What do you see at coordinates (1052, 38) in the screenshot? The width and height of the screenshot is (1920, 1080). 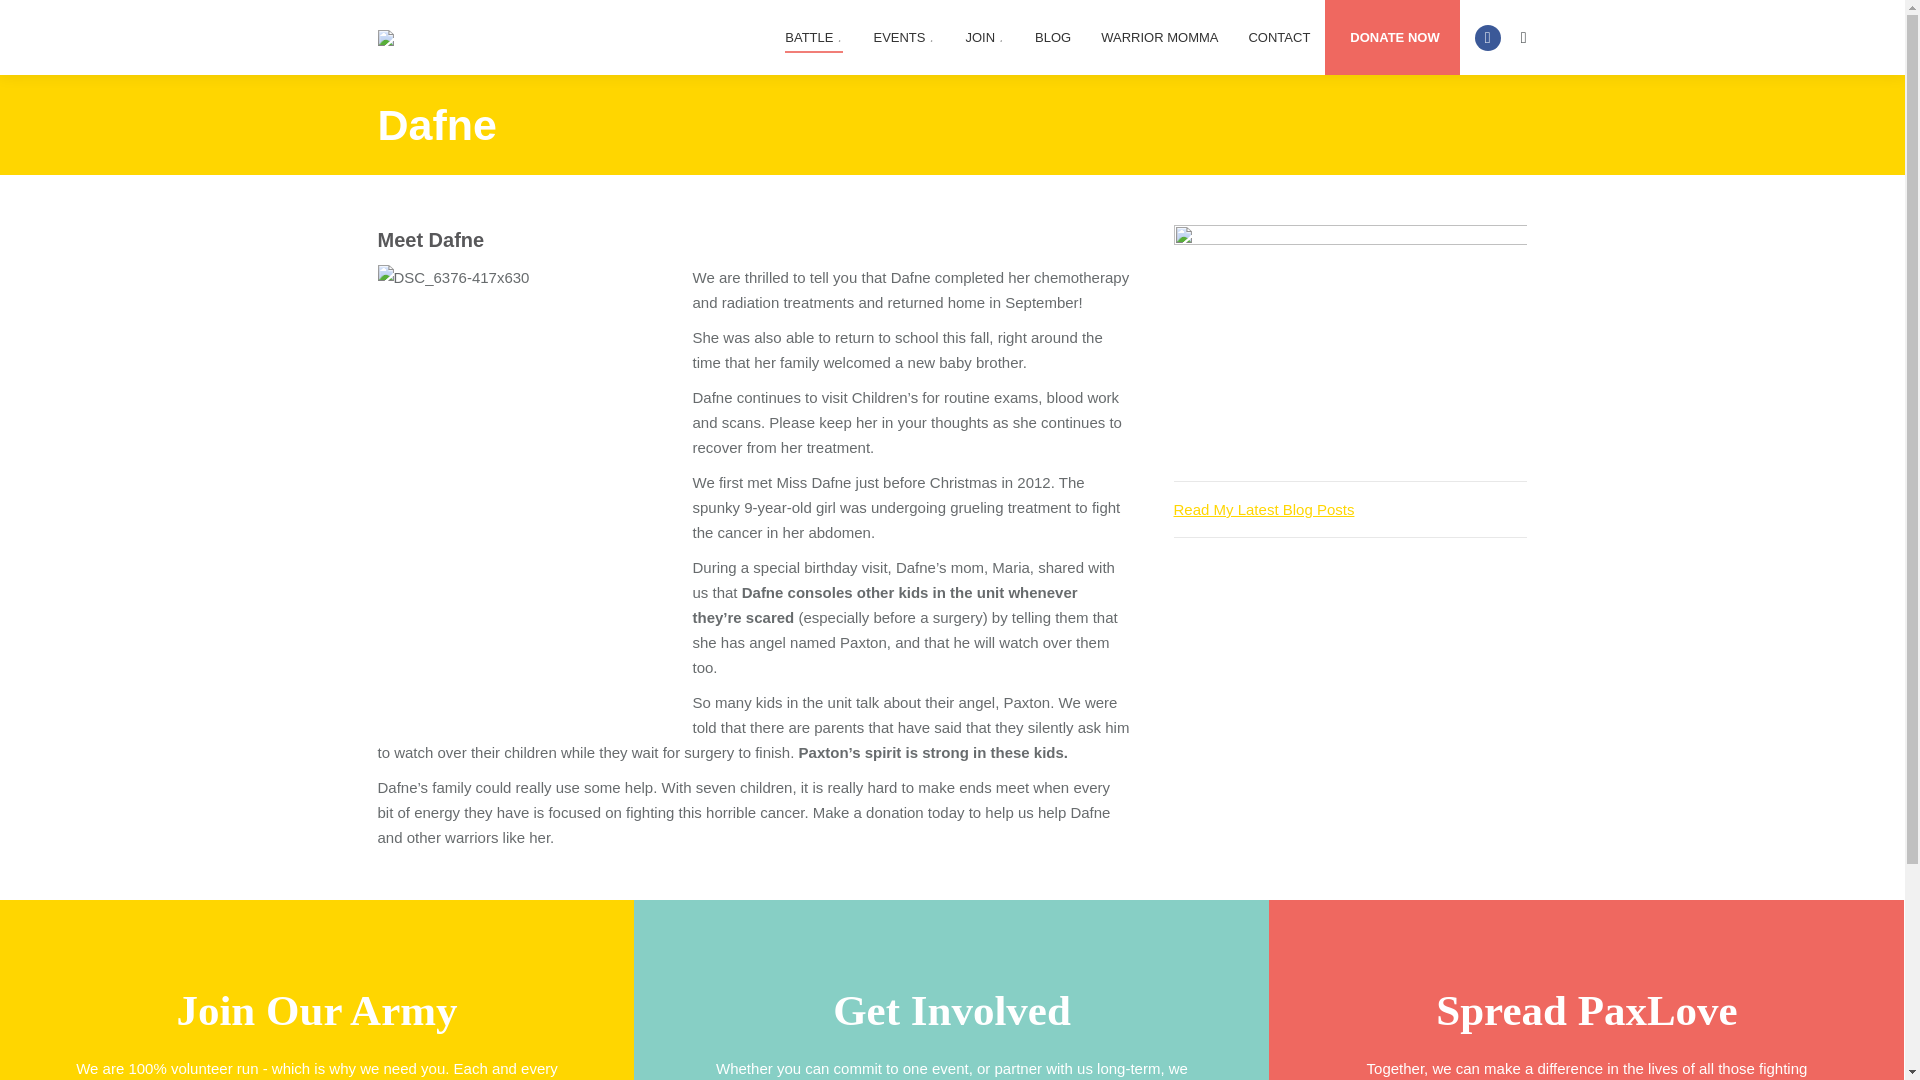 I see `BLOG` at bounding box center [1052, 38].